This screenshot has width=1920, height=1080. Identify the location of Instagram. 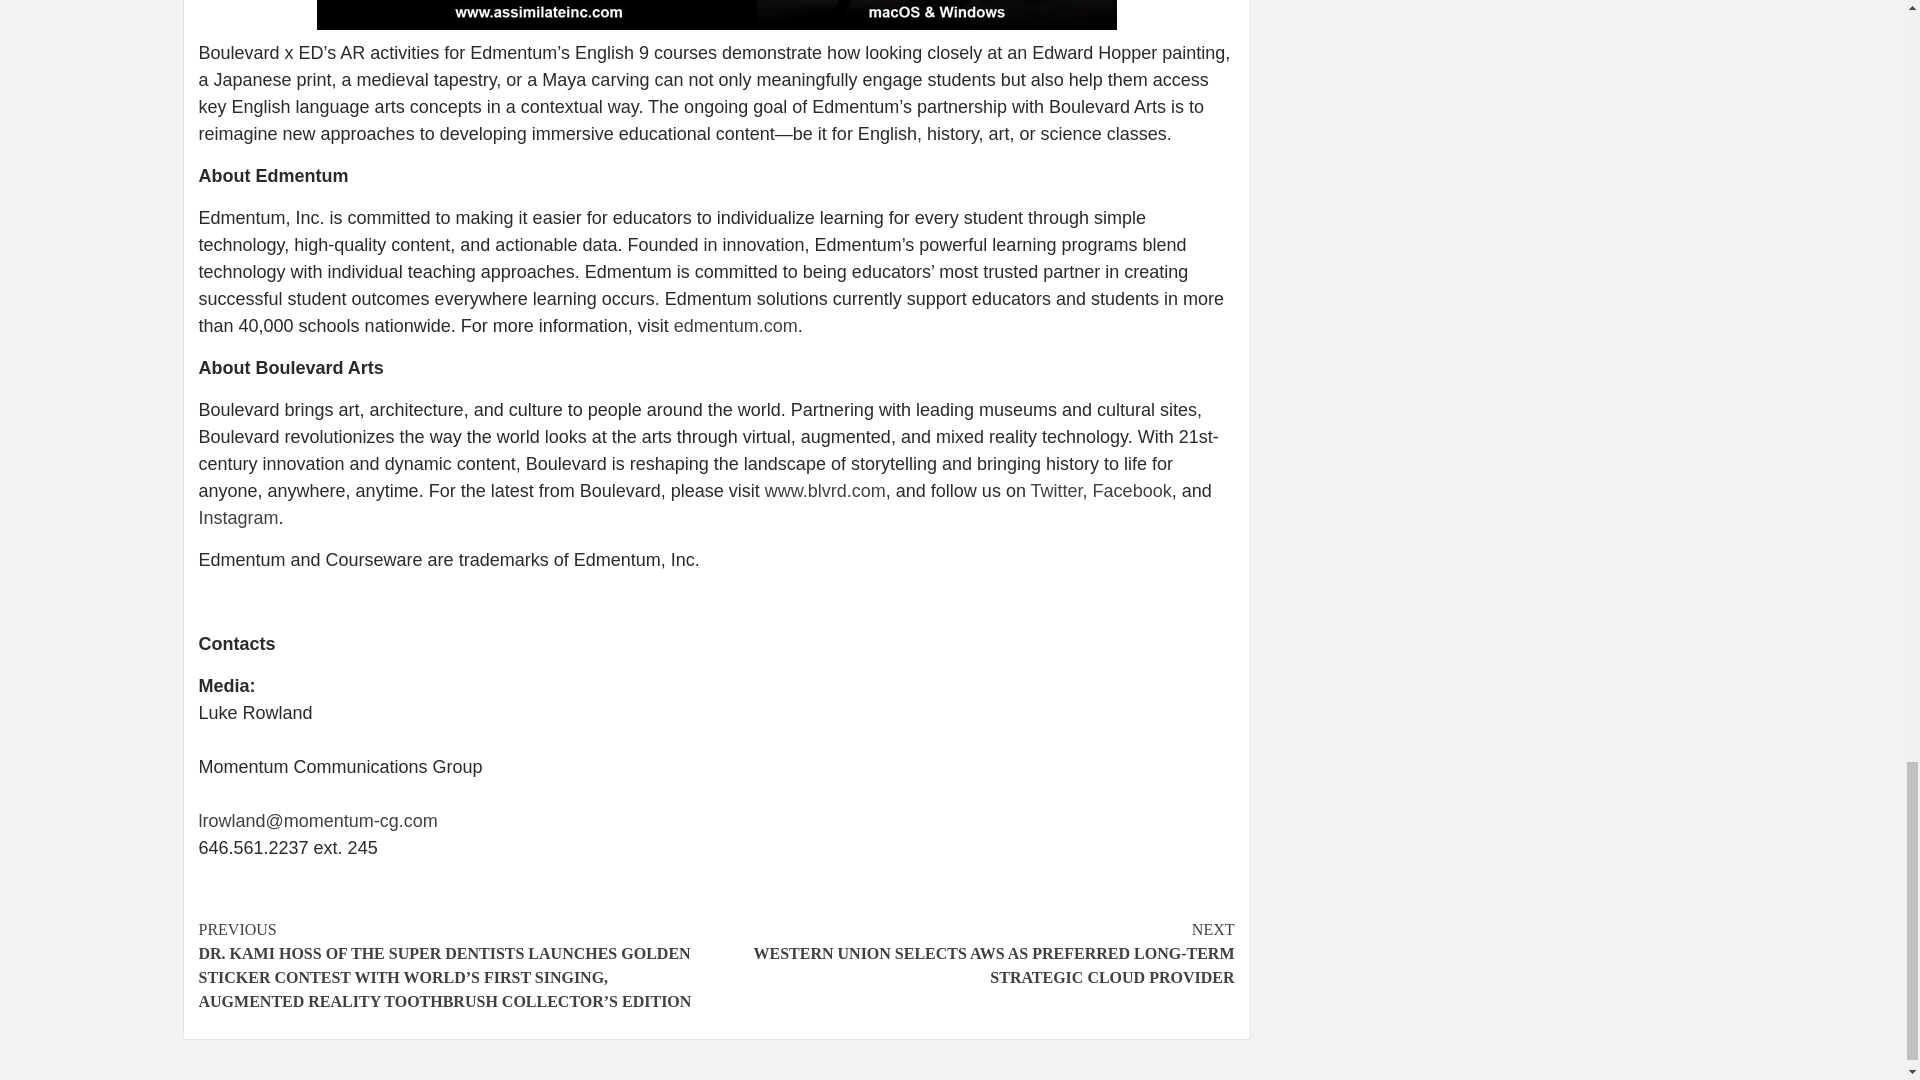
(238, 518).